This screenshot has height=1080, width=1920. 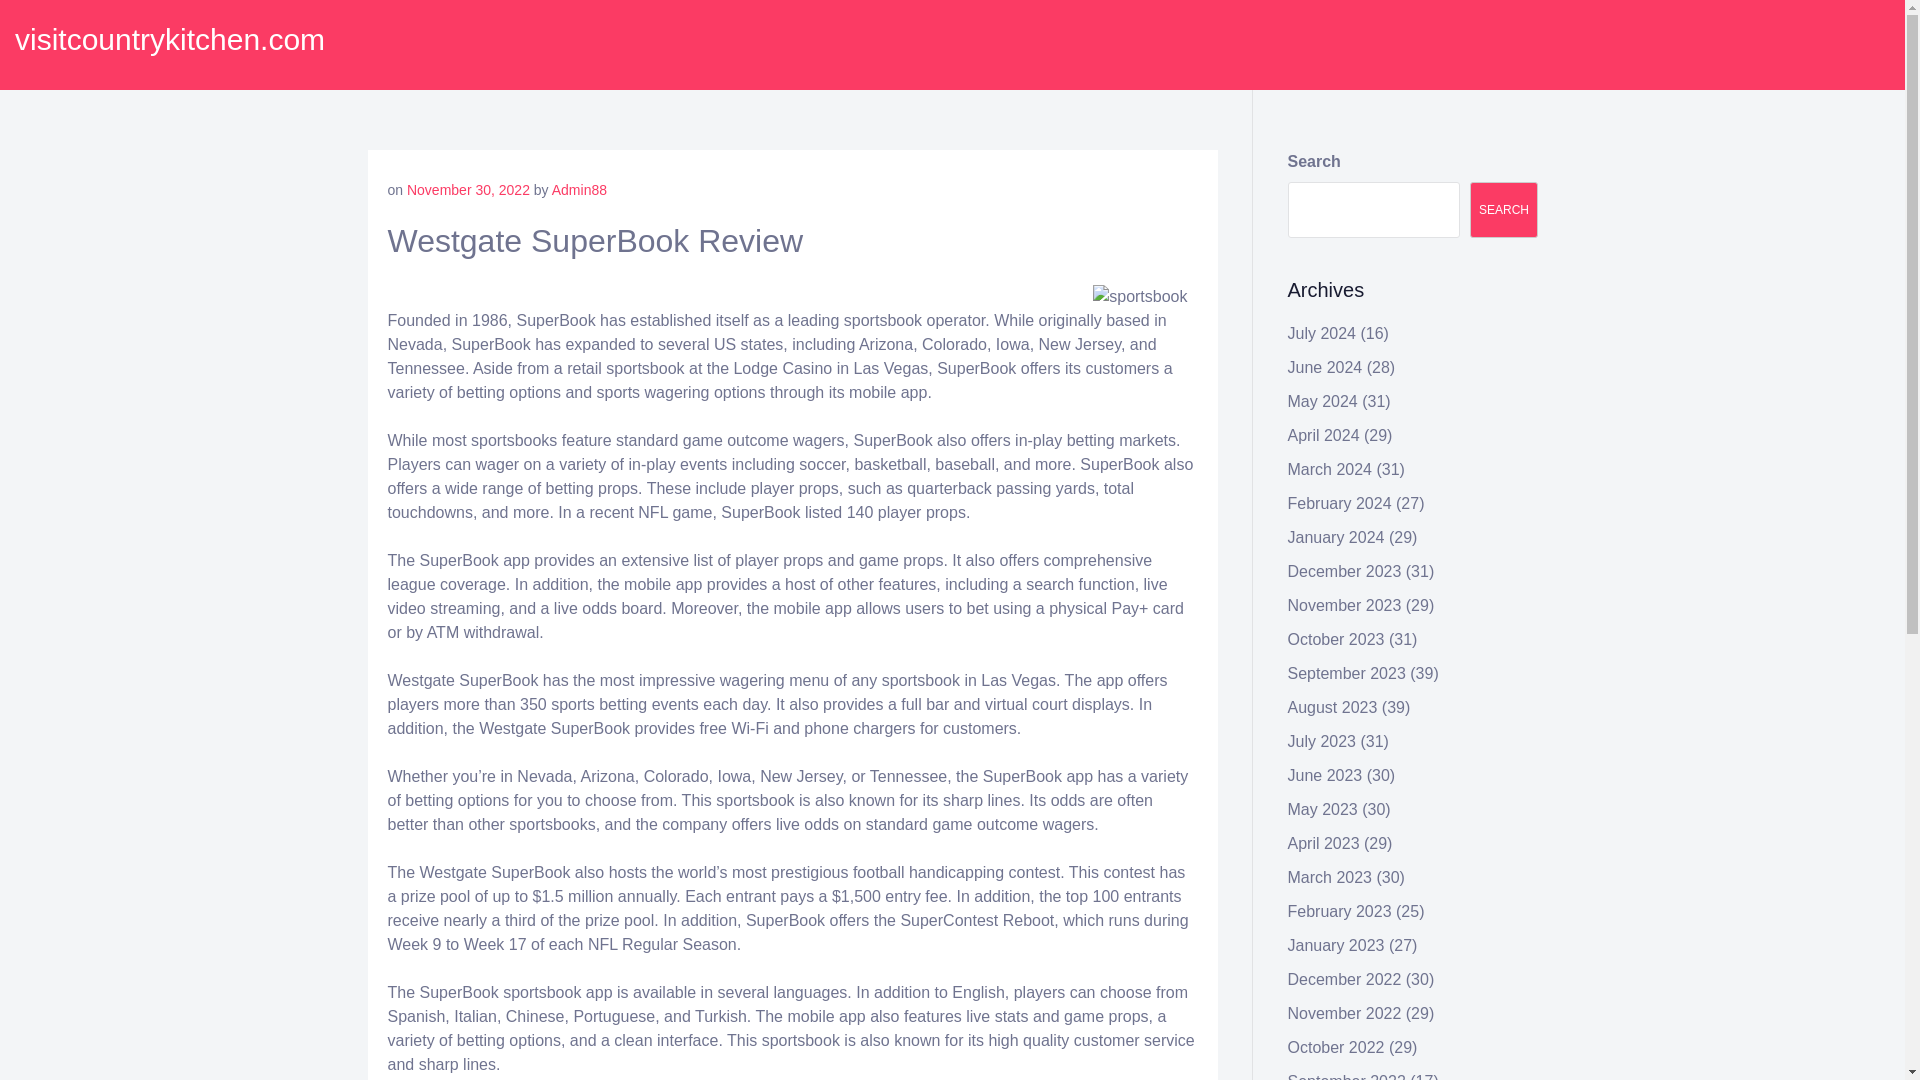 What do you see at coordinates (1340, 502) in the screenshot?
I see `February 2024` at bounding box center [1340, 502].